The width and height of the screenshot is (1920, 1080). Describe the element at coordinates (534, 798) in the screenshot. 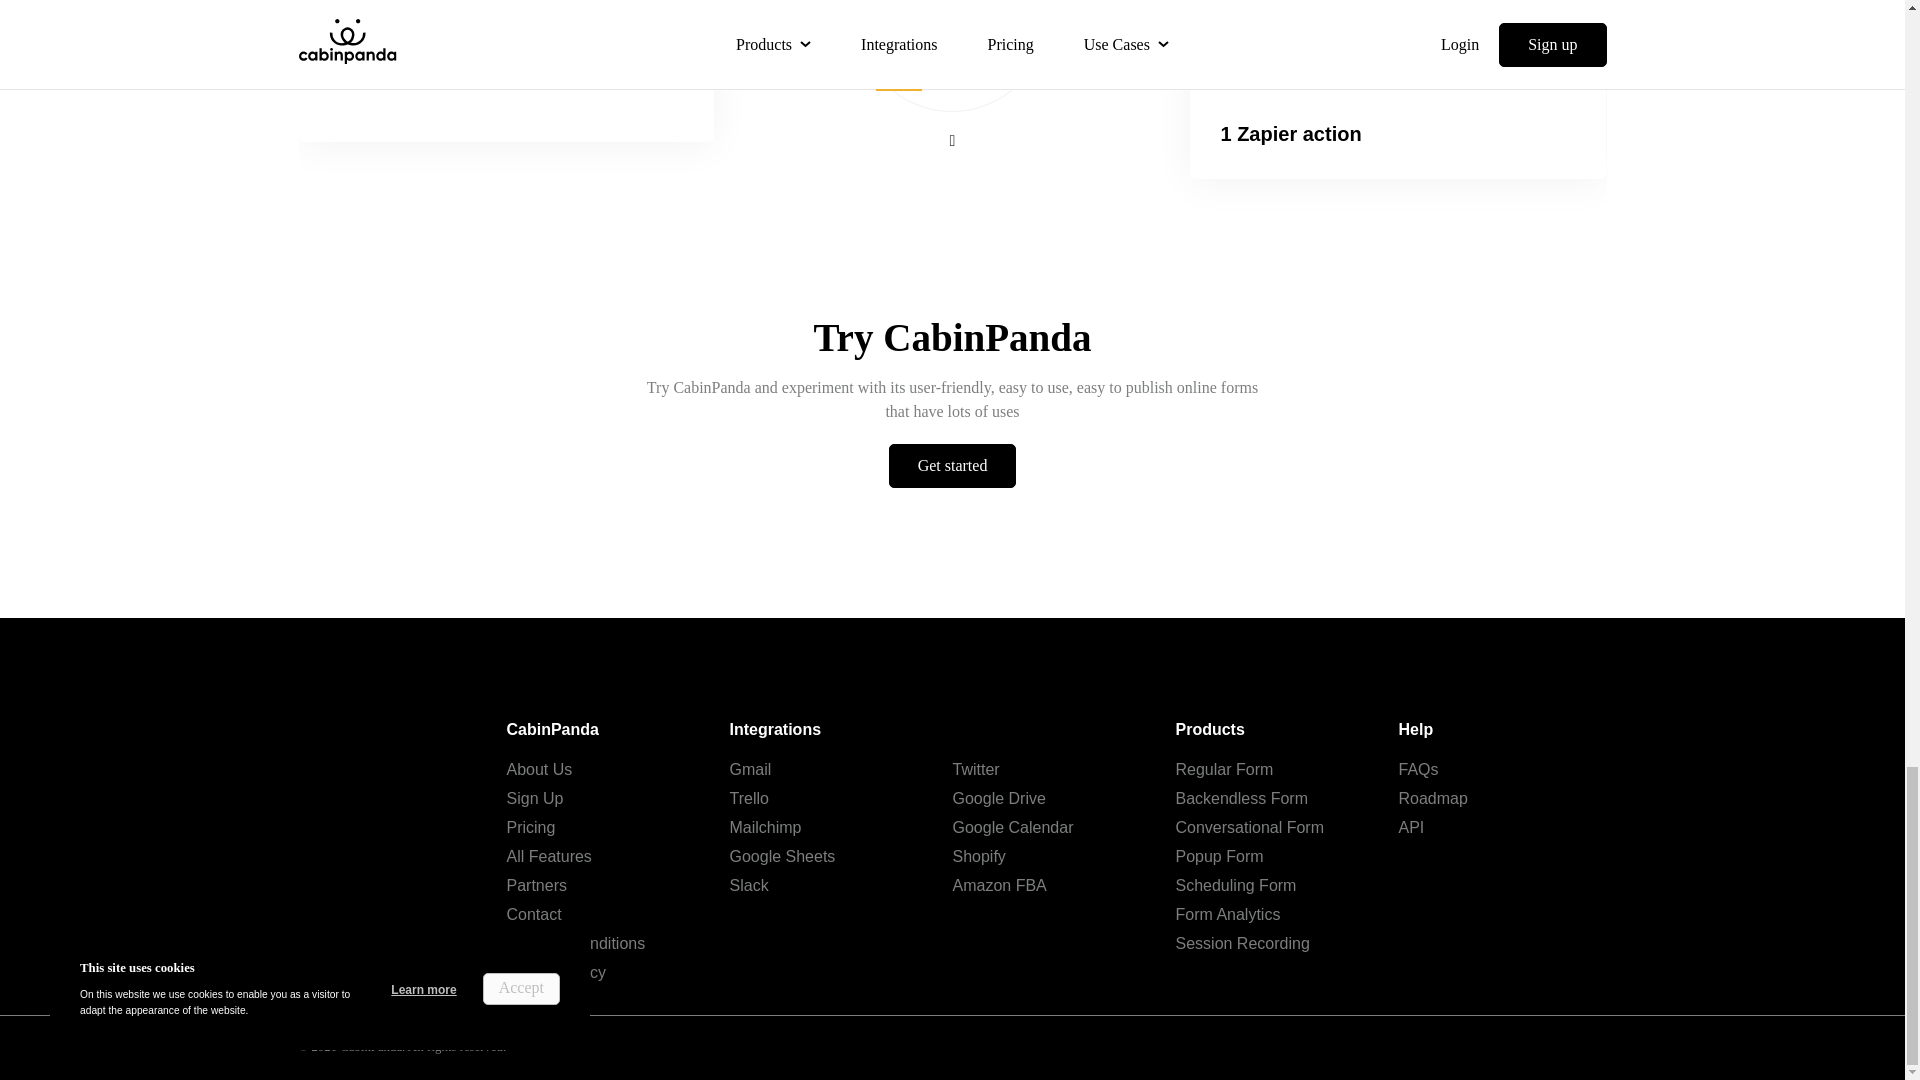

I see `Sign Up` at that location.